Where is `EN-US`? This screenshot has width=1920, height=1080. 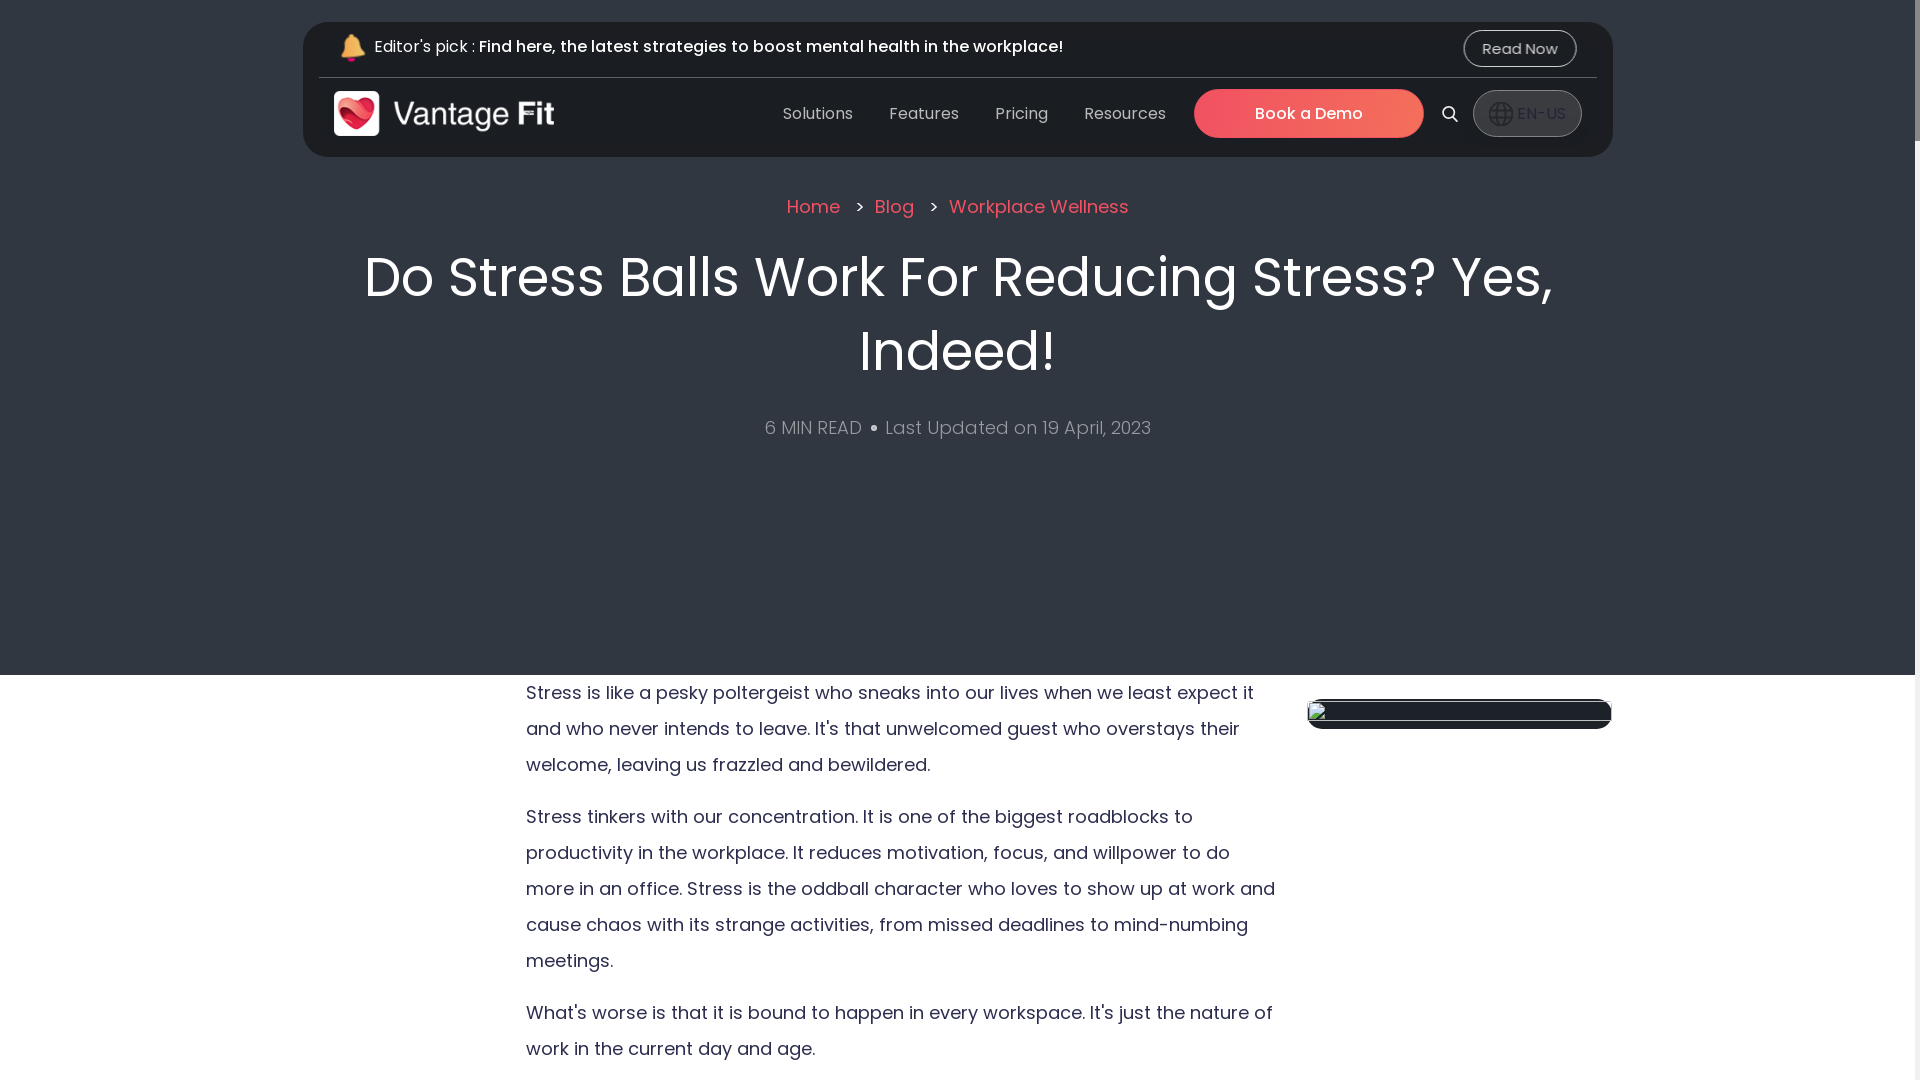
EN-US is located at coordinates (1526, 113).